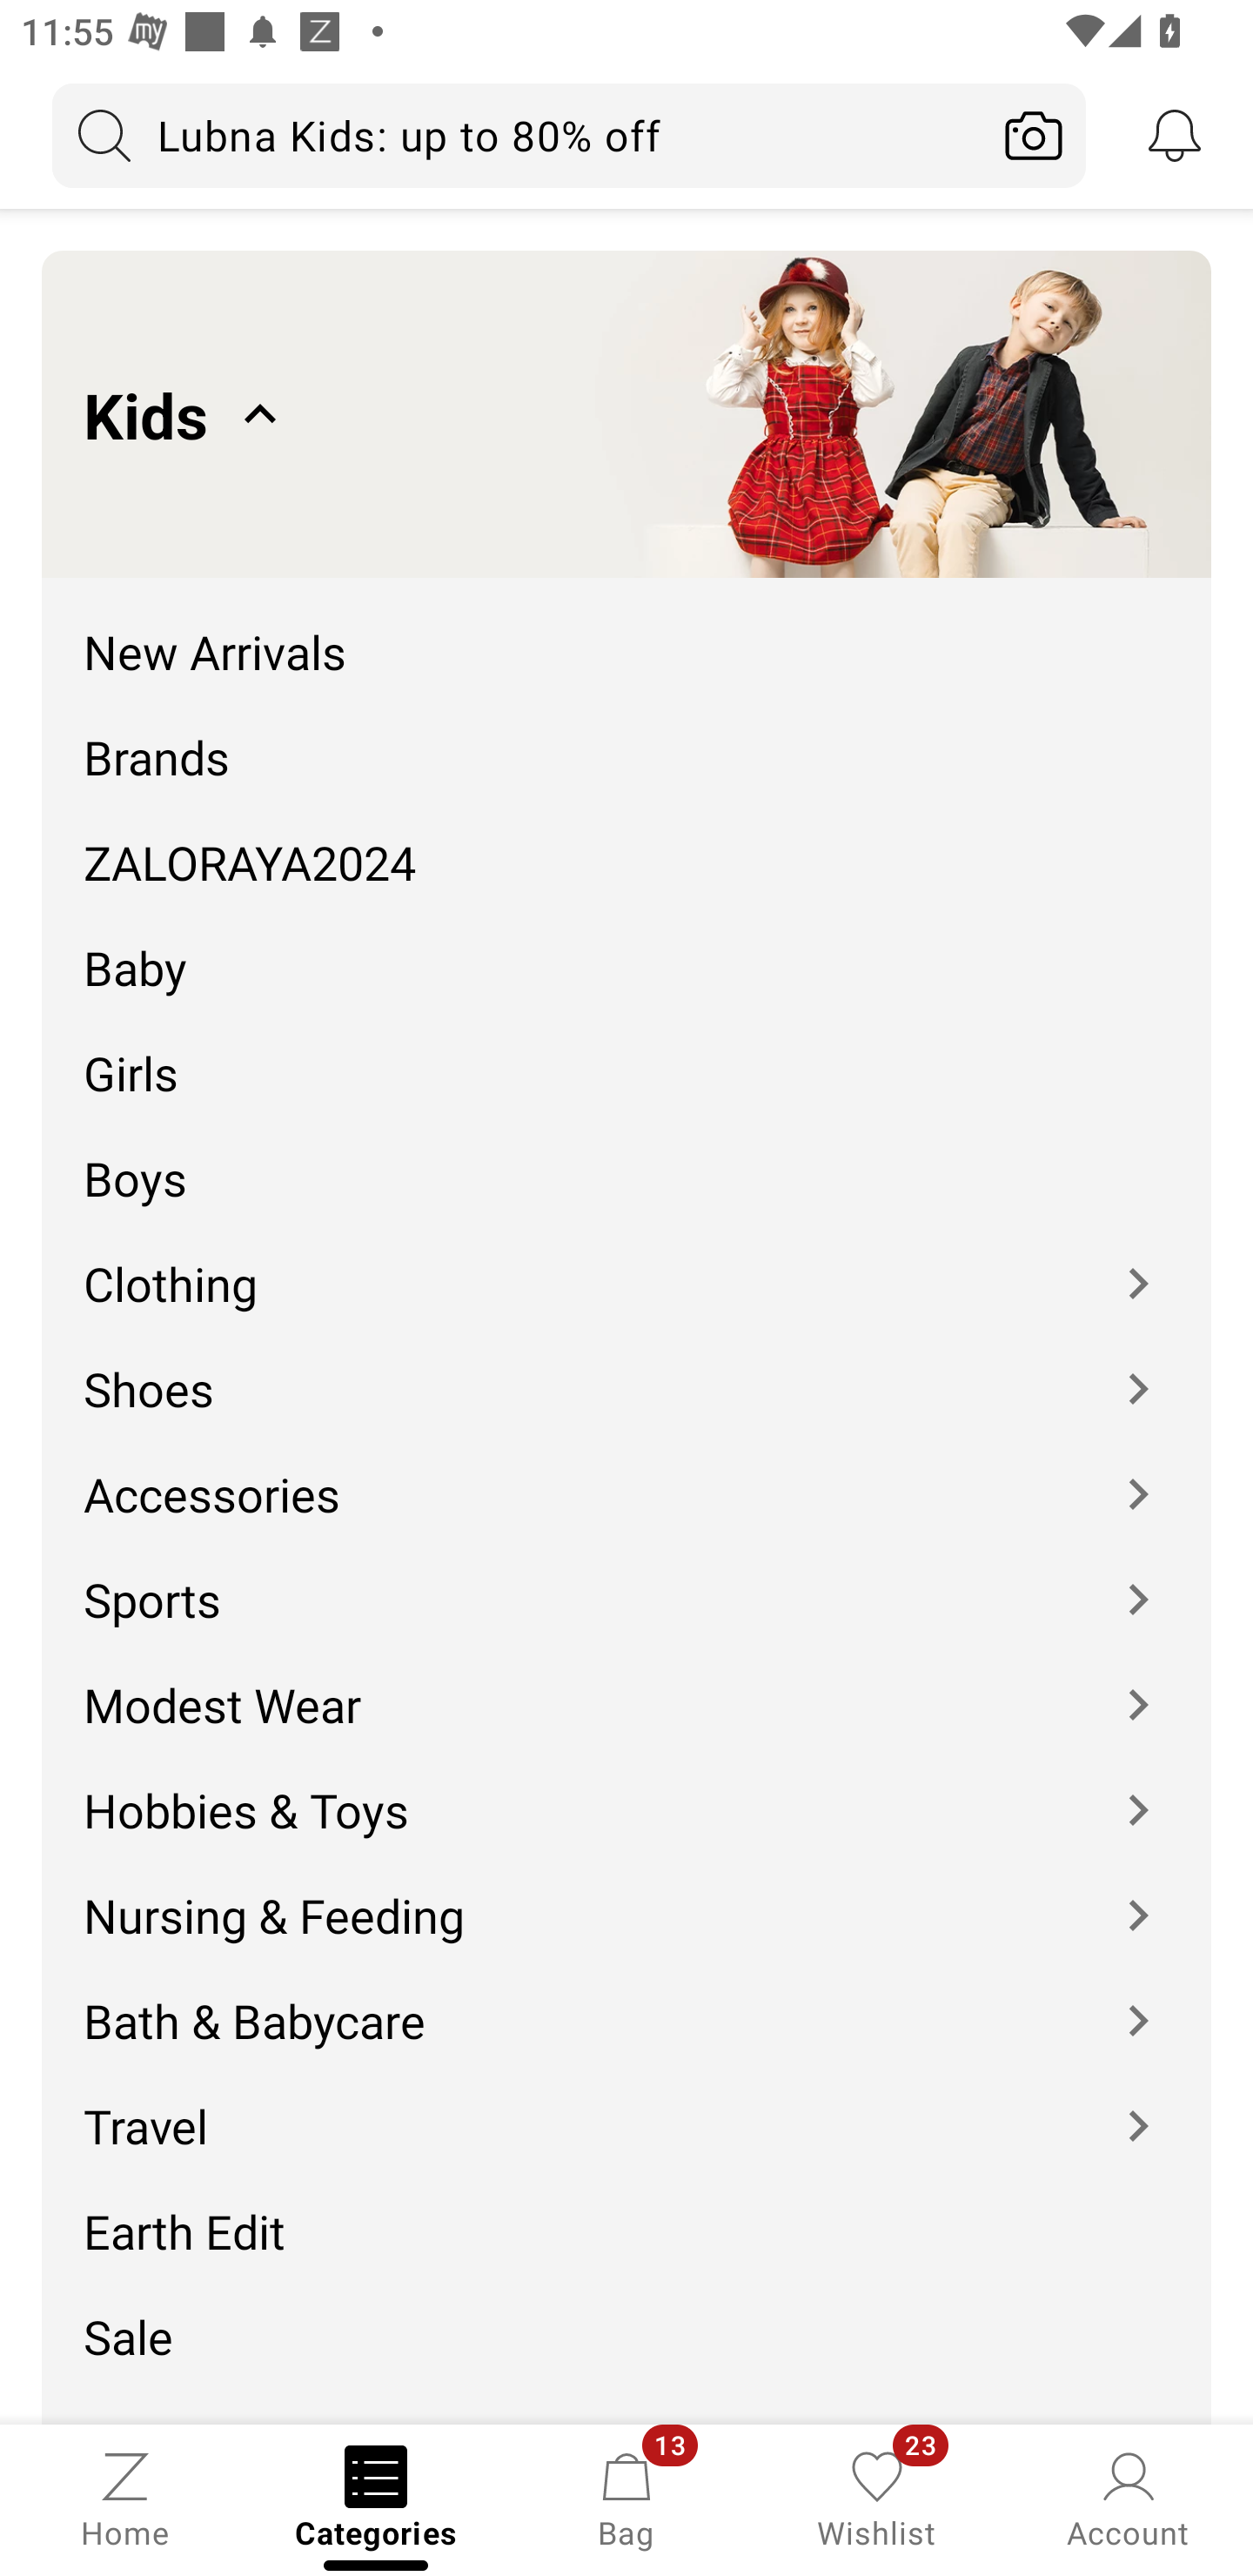  I want to click on Lubna Kids: up to 80% off, so click(517, 135).